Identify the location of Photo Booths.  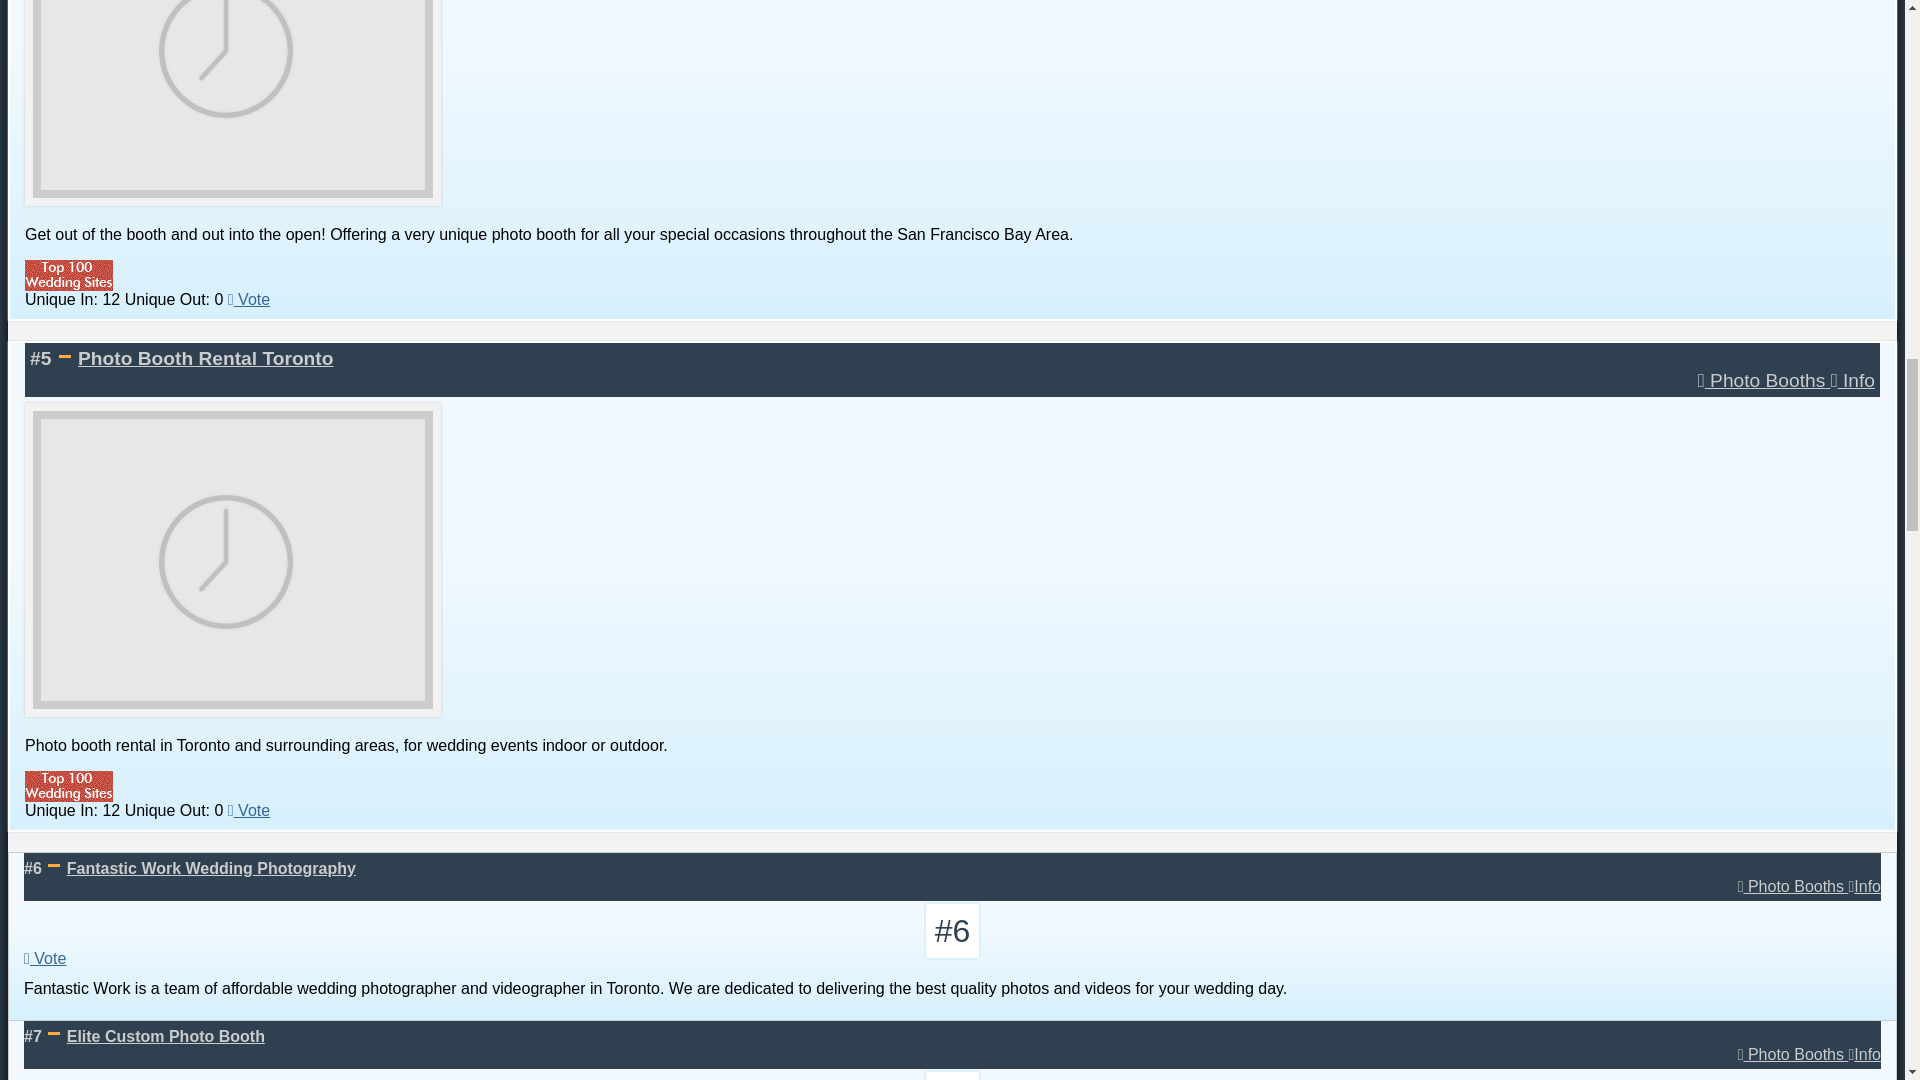
(1764, 380).